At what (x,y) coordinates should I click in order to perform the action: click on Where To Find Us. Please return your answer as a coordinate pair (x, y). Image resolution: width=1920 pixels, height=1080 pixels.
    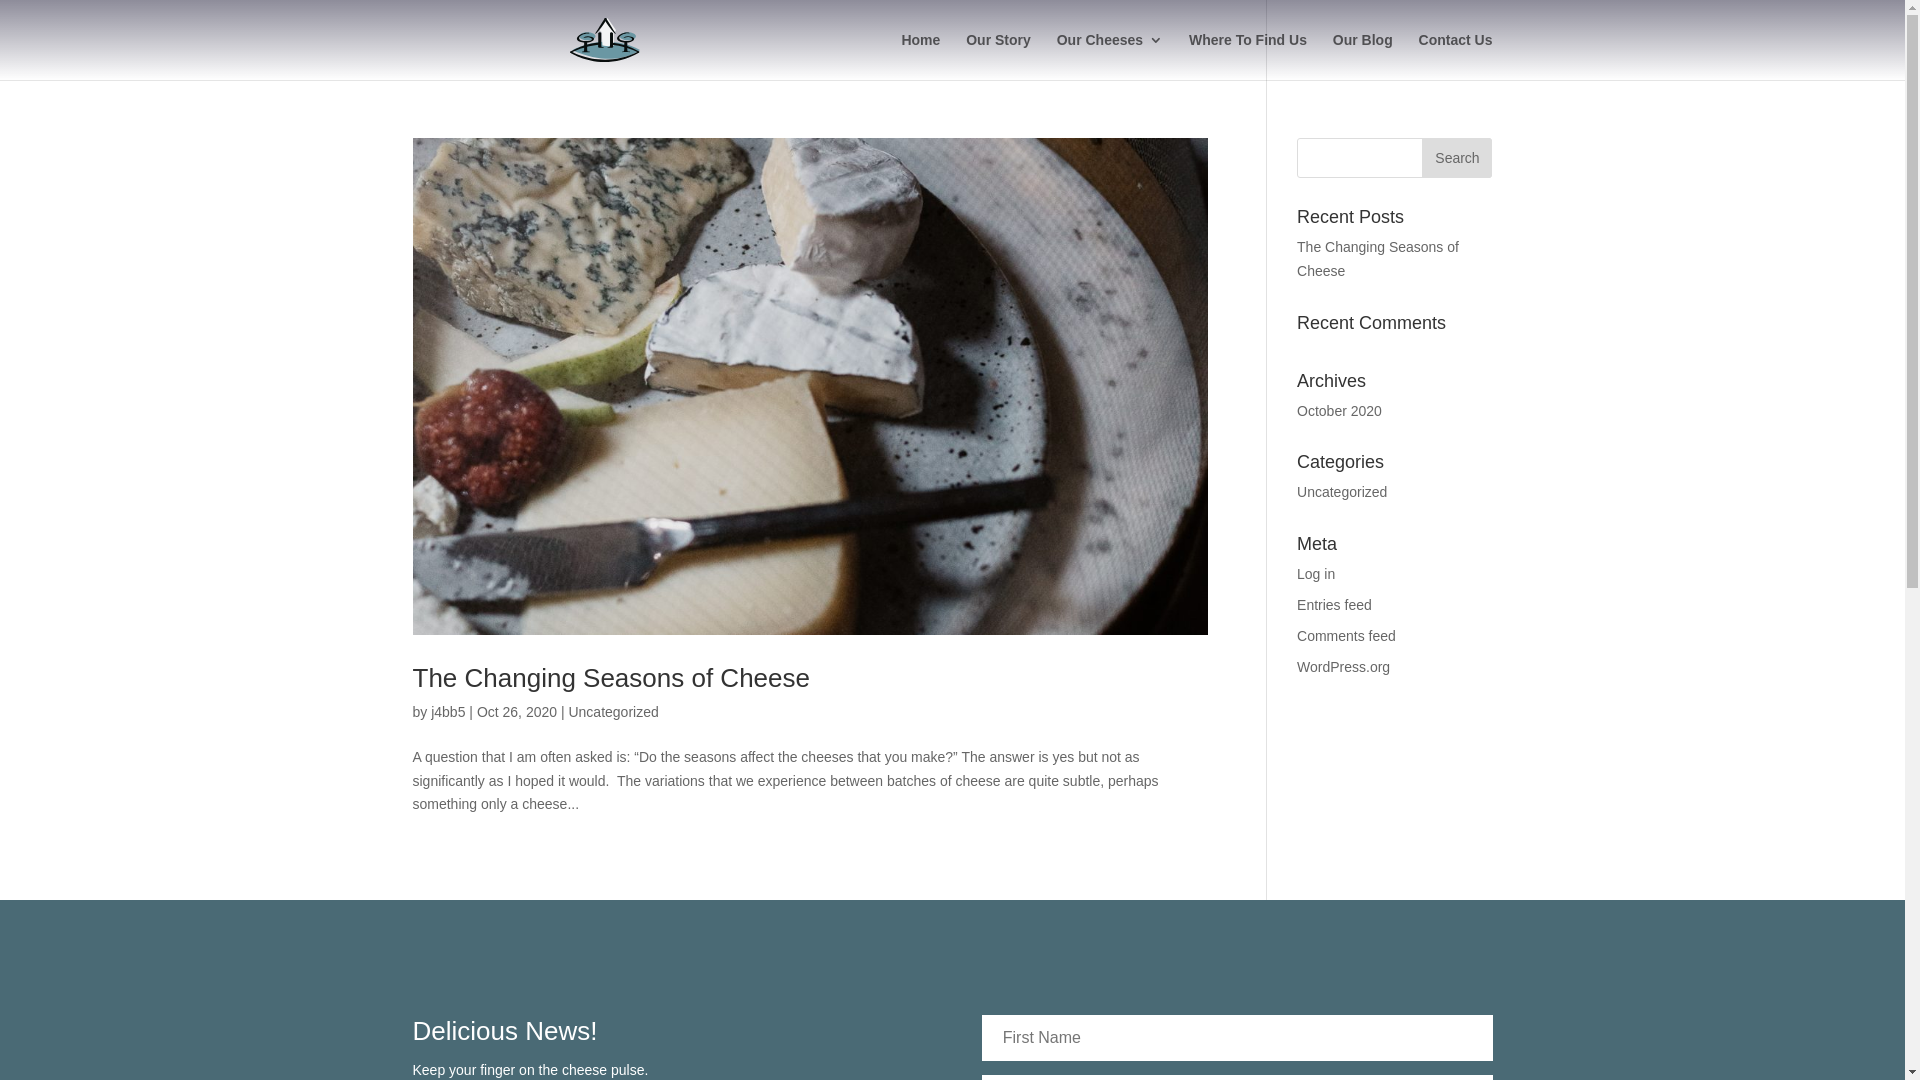
    Looking at the image, I should click on (1248, 56).